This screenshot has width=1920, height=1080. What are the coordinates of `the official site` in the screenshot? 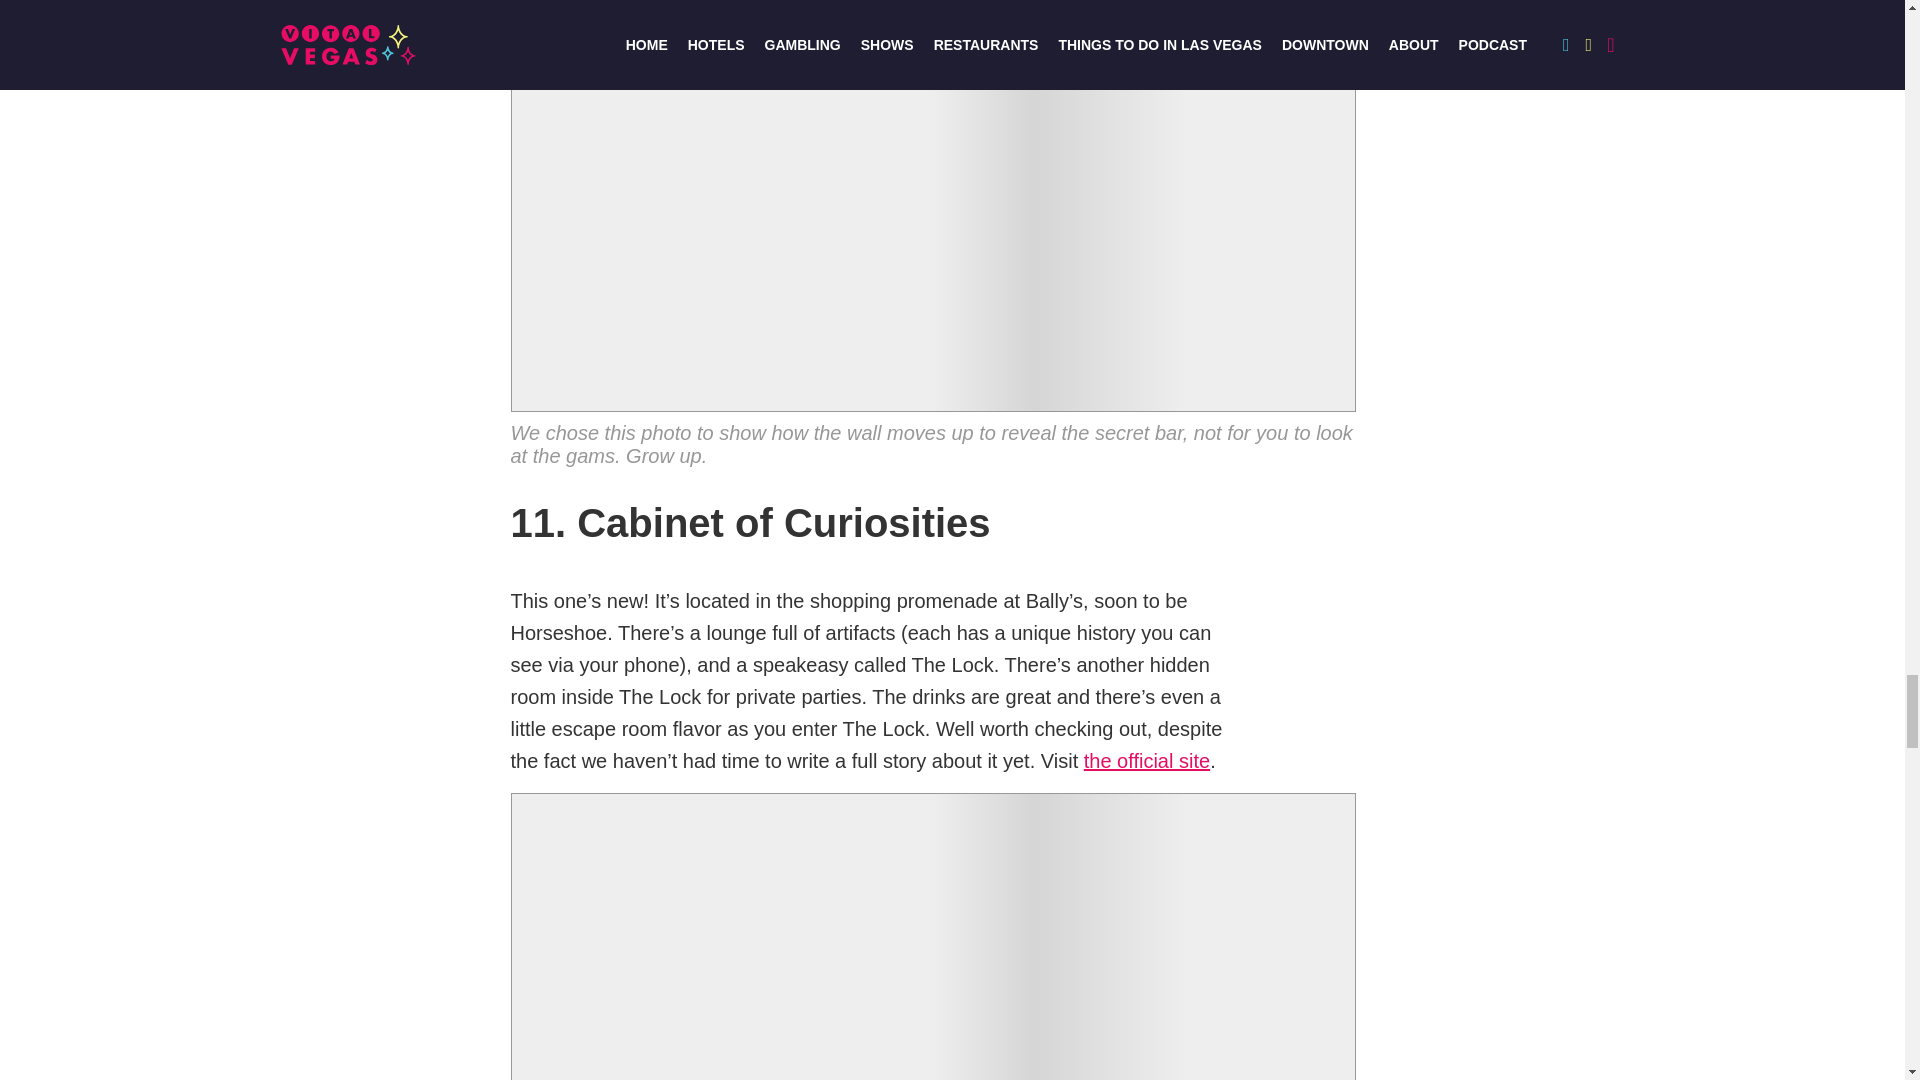 It's located at (1146, 761).